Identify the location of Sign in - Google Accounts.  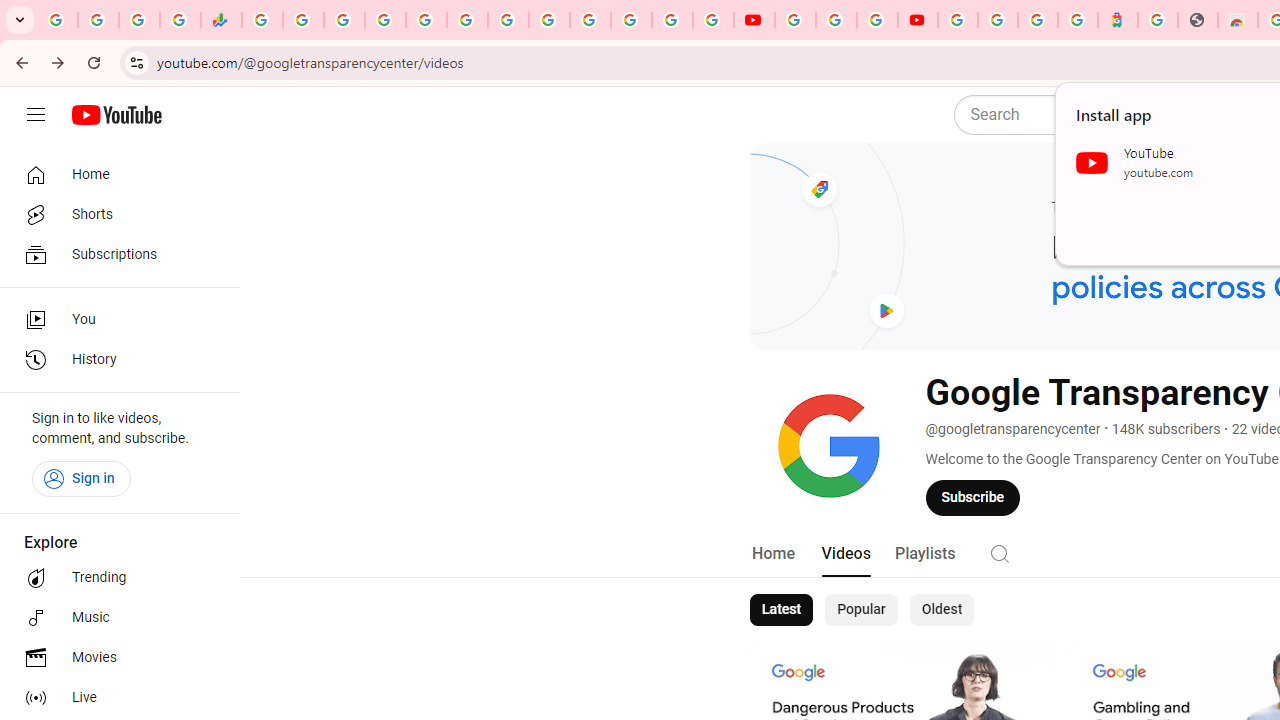
(672, 20).